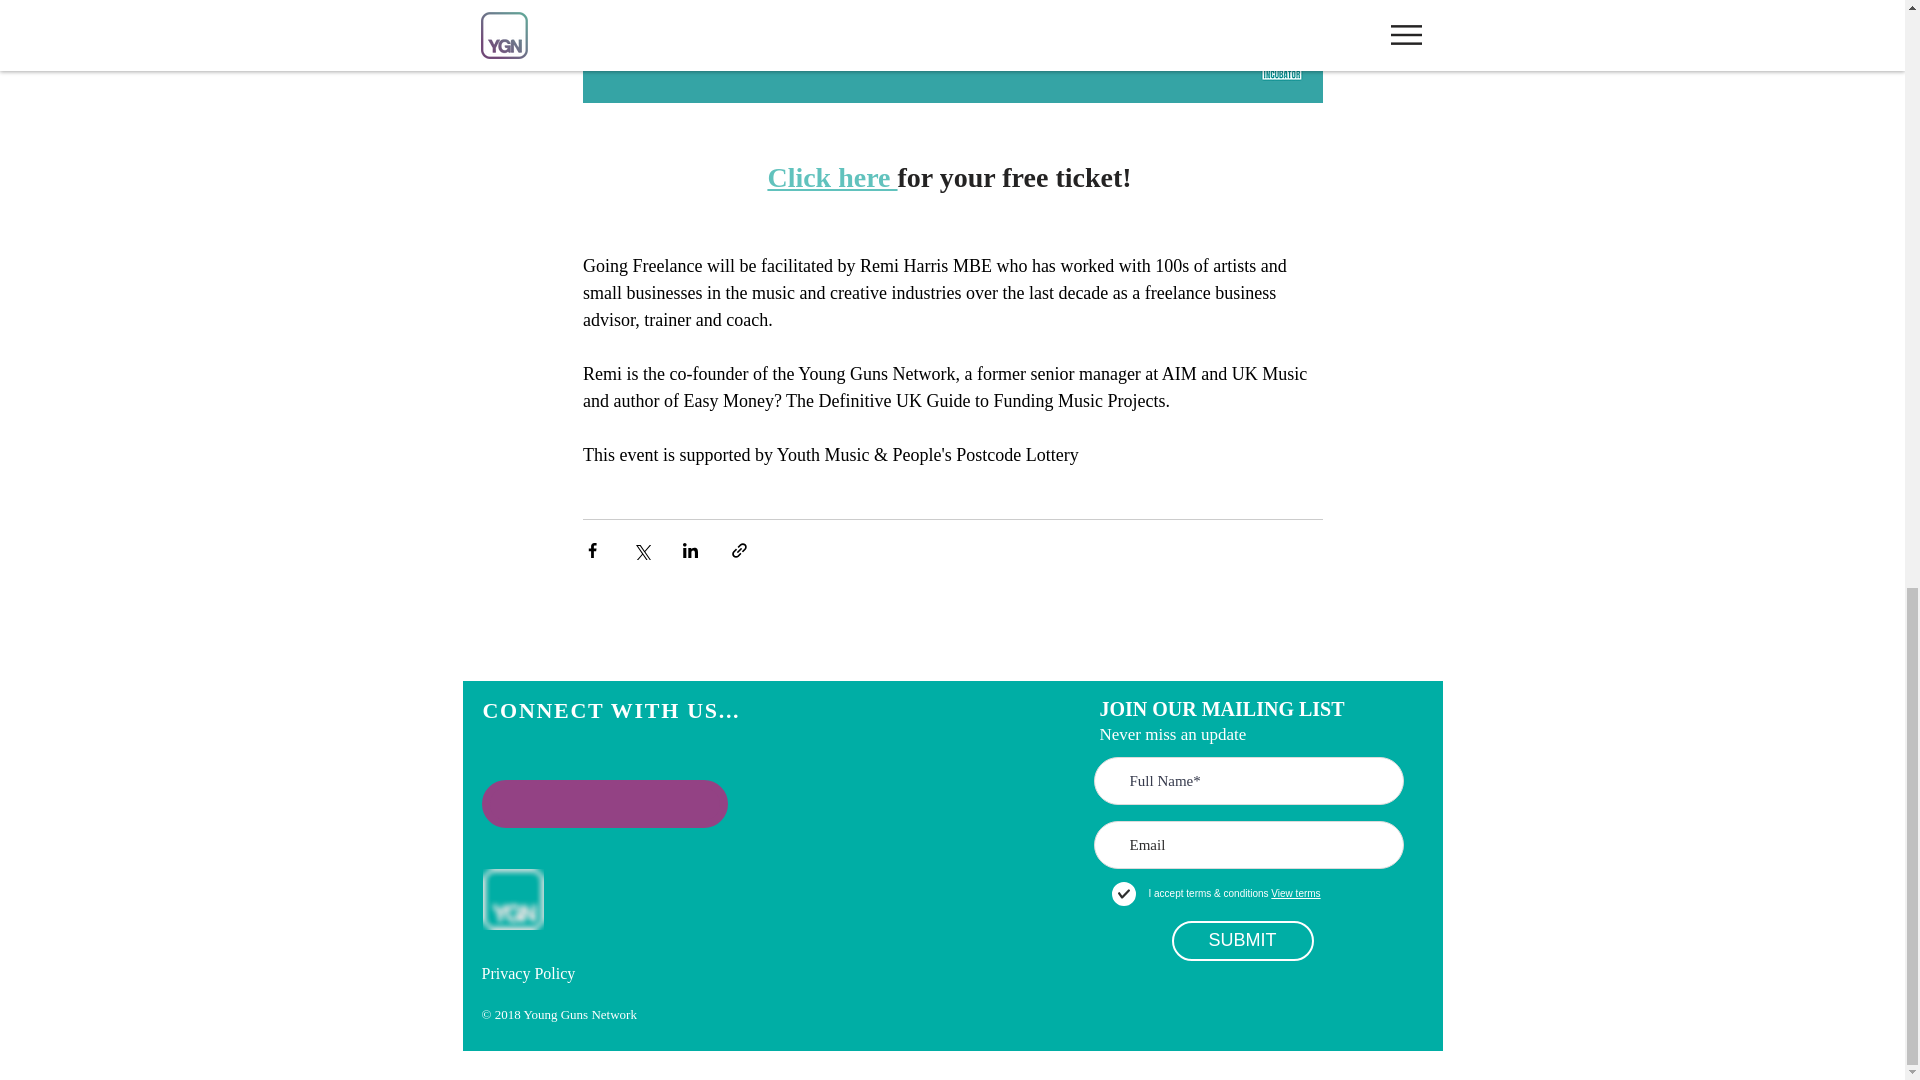  What do you see at coordinates (528, 973) in the screenshot?
I see `Privacy Policy` at bounding box center [528, 973].